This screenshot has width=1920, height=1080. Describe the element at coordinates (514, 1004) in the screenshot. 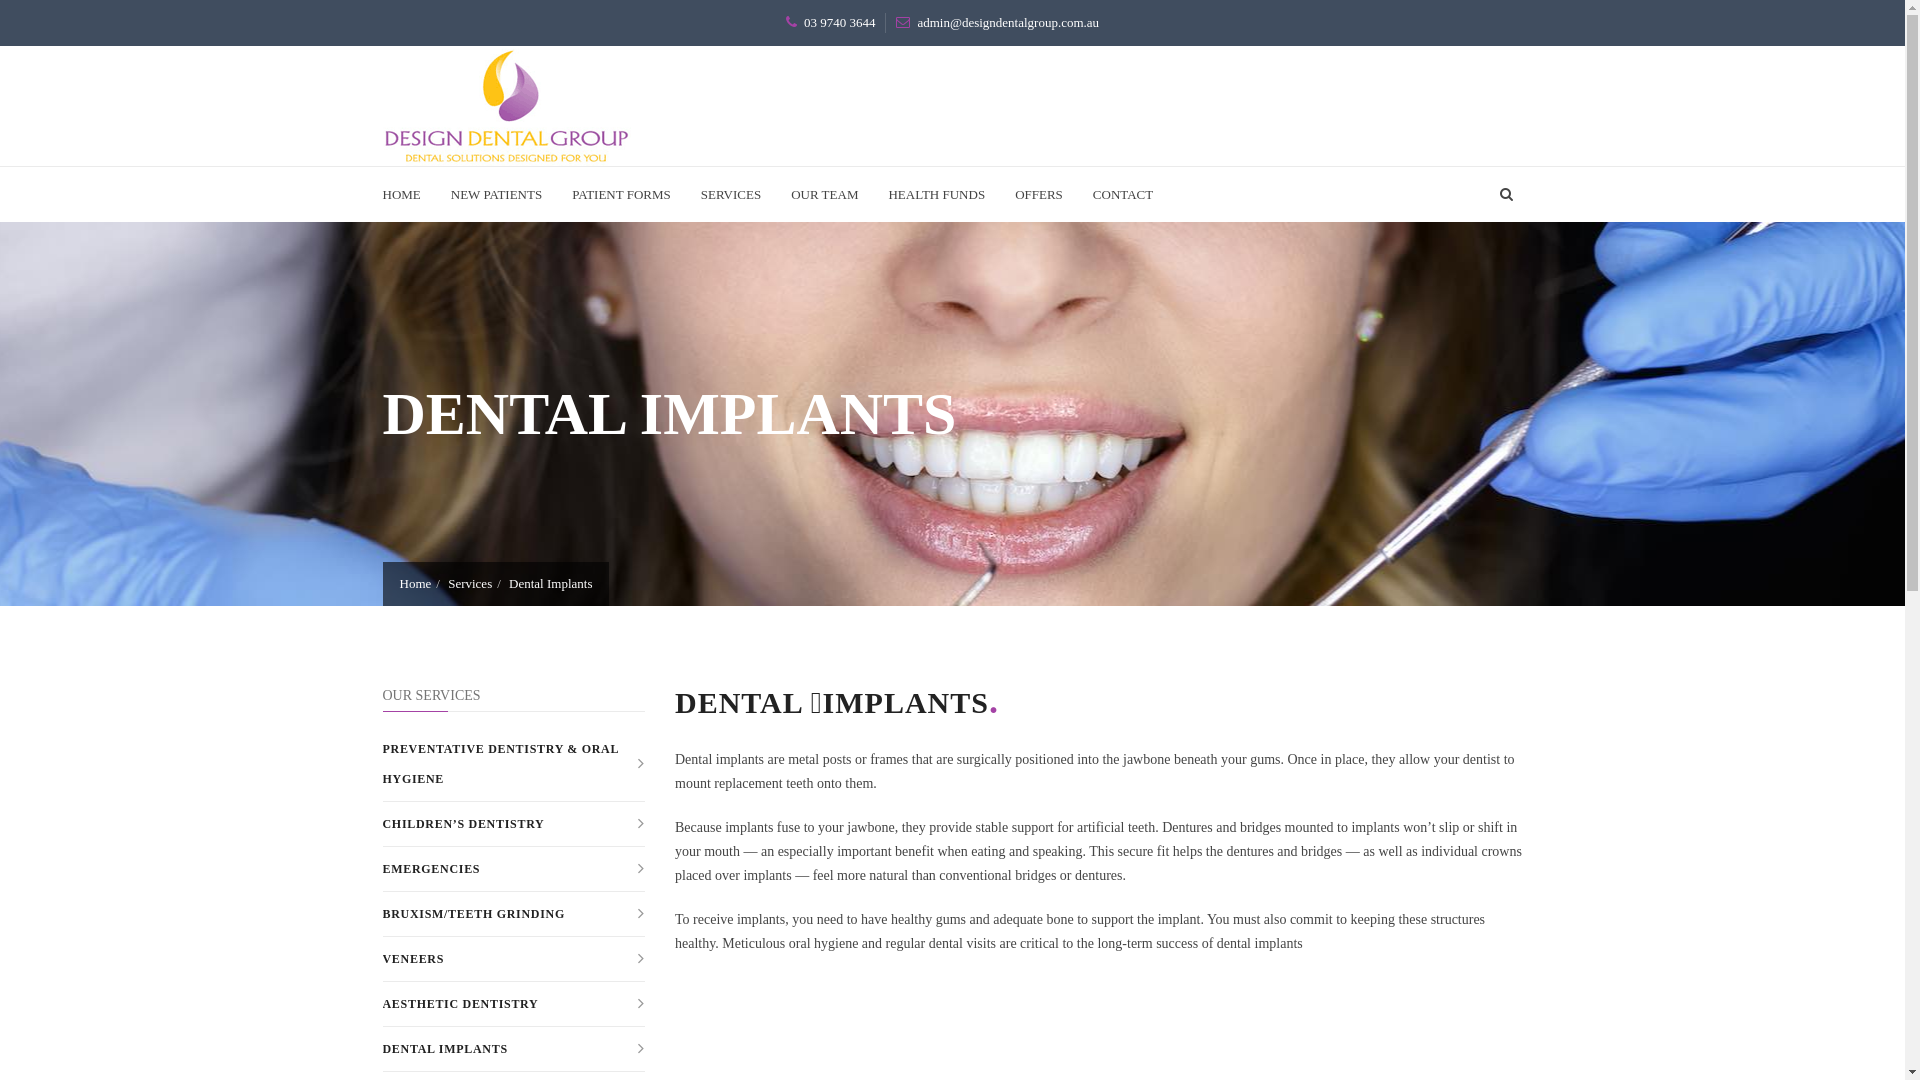

I see `AESTHETIC DENTISTRY` at that location.